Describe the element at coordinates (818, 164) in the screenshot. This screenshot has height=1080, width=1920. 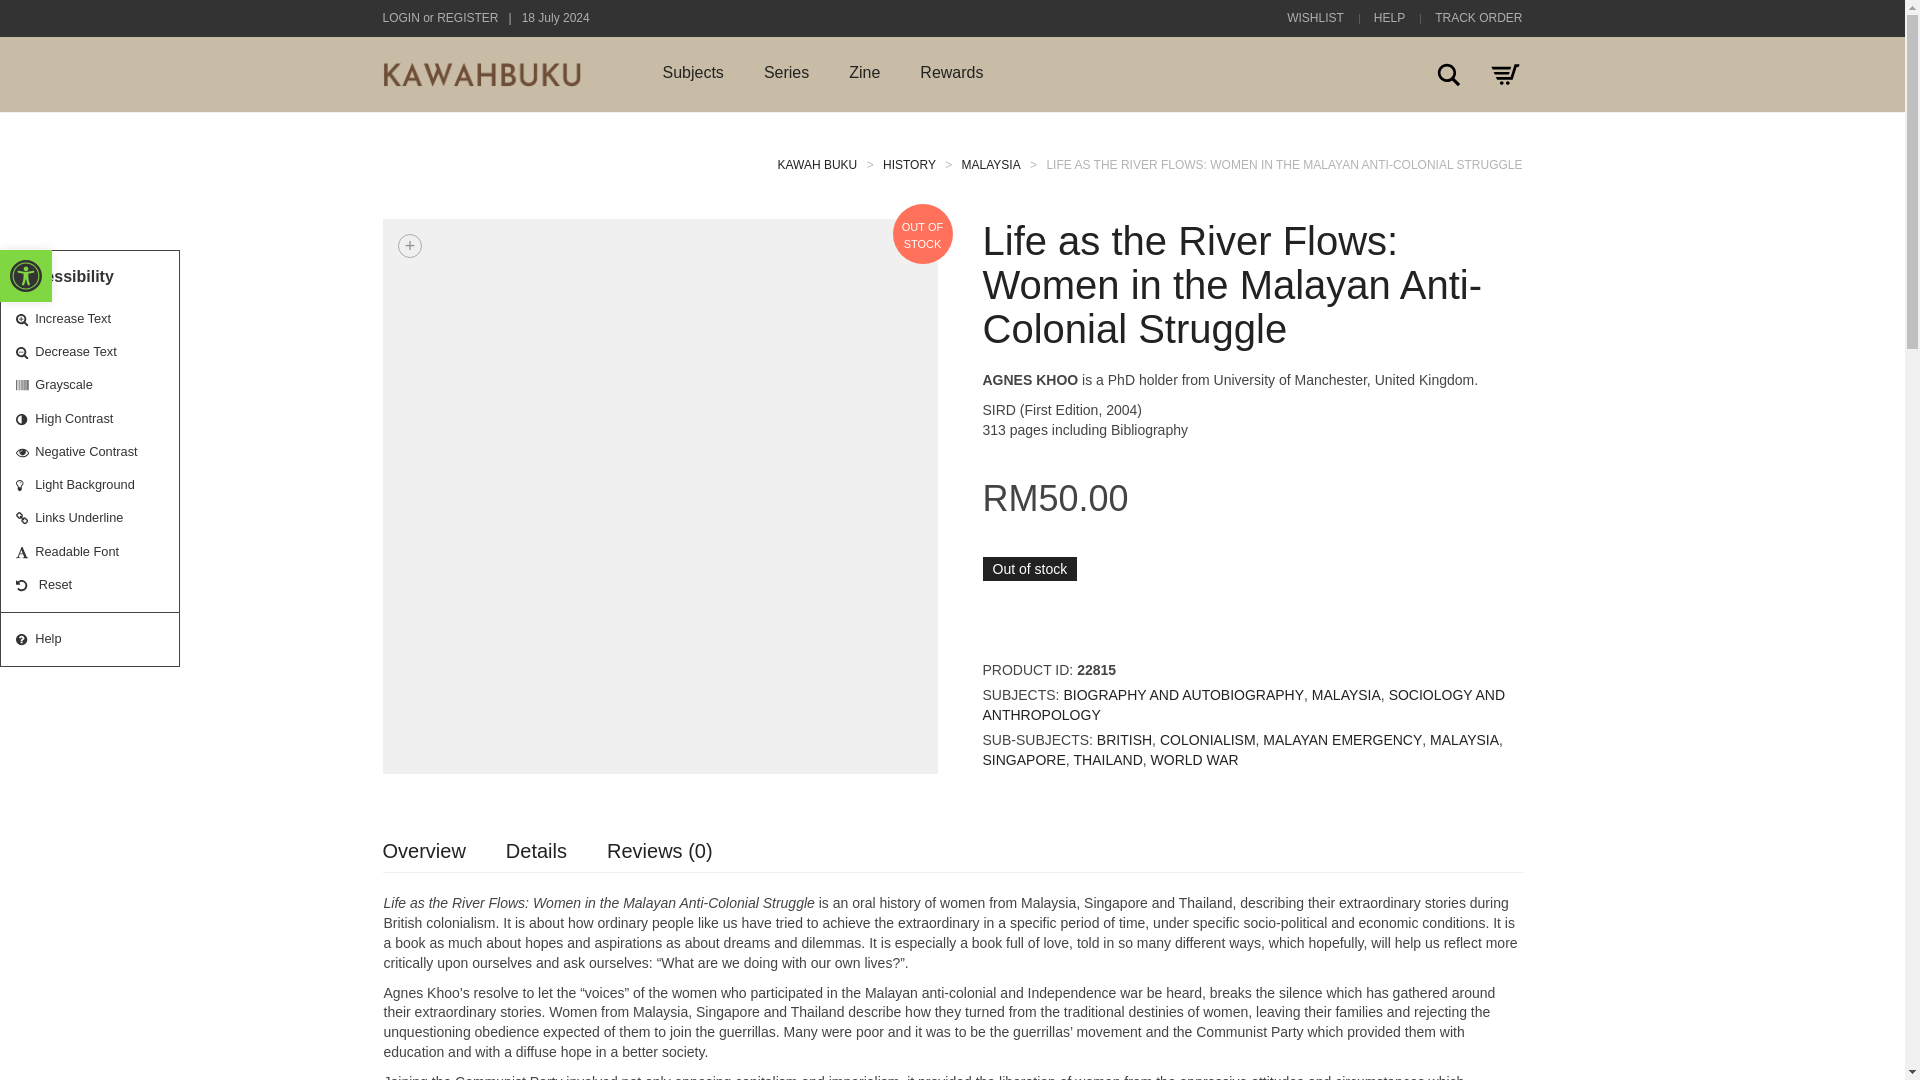
I see `Go to Kawah Buku.` at that location.